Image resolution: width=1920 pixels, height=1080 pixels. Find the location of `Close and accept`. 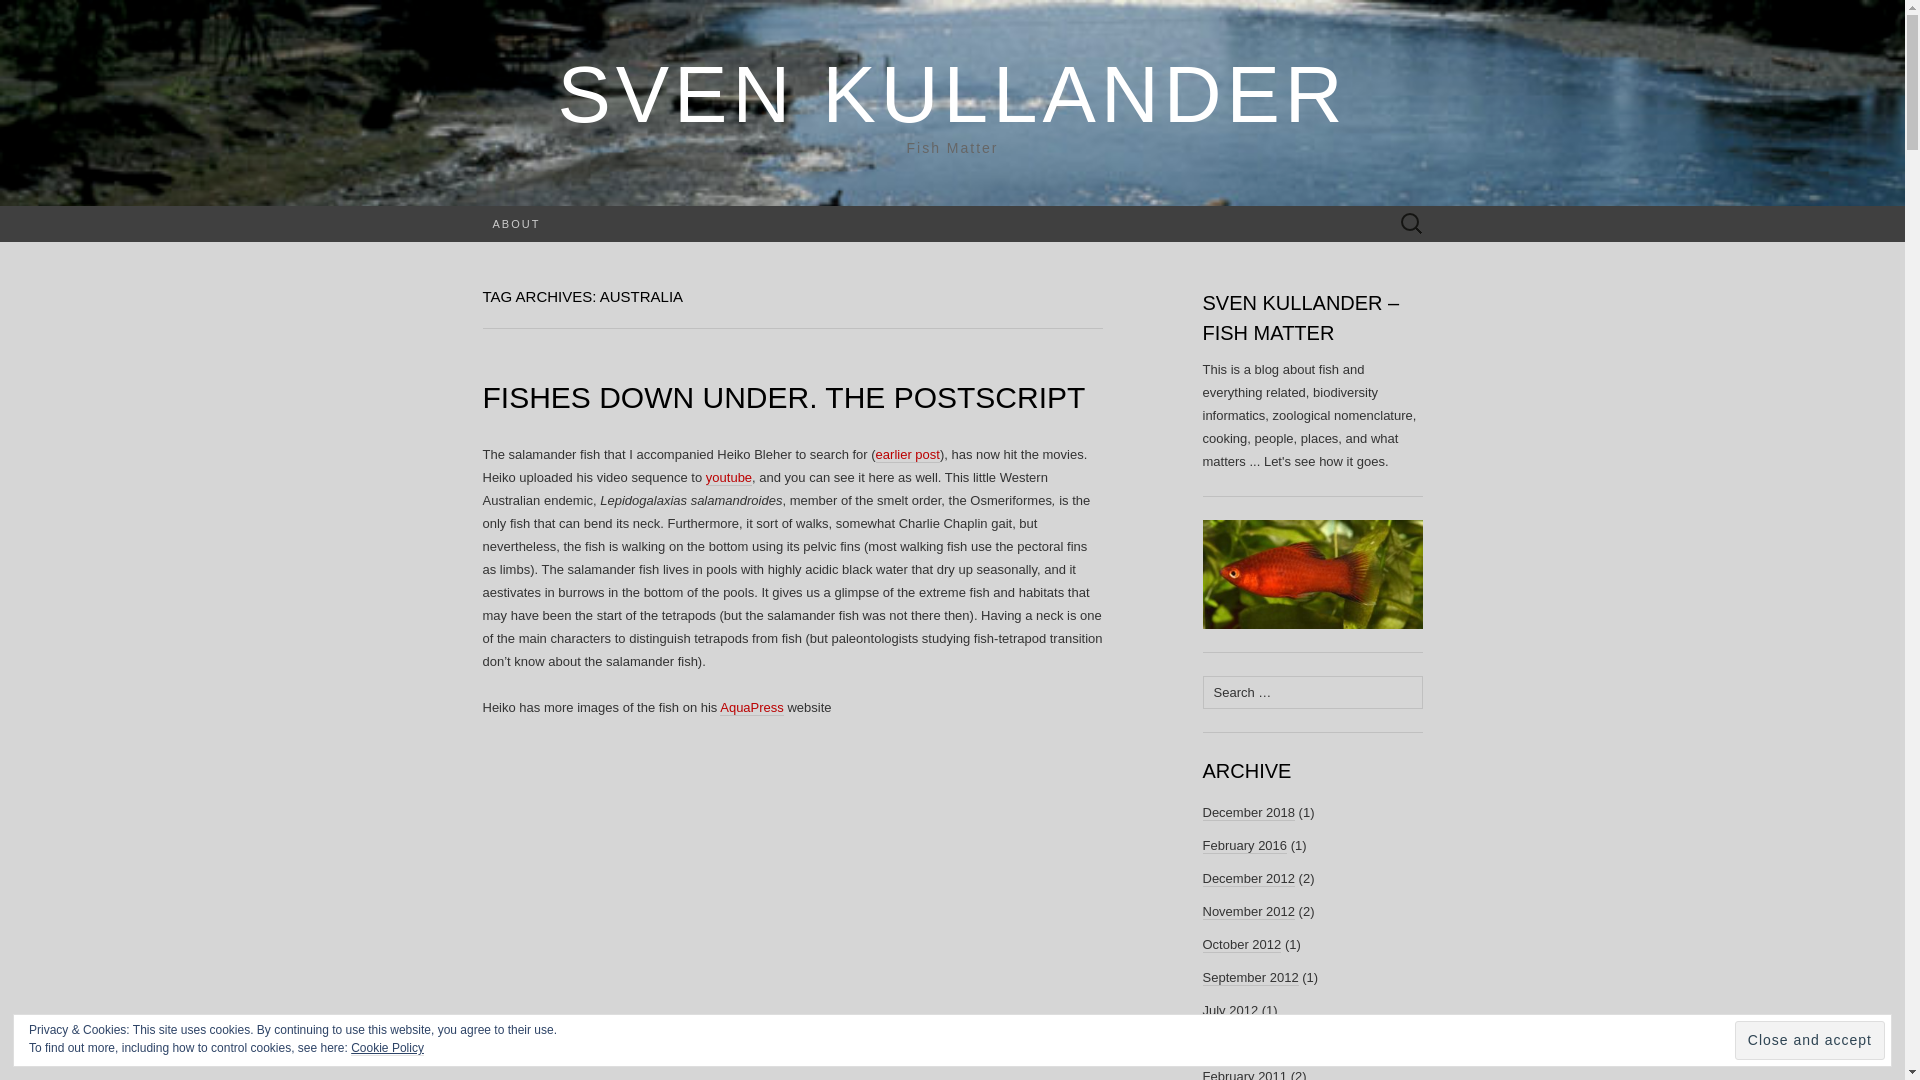

Close and accept is located at coordinates (1810, 1040).